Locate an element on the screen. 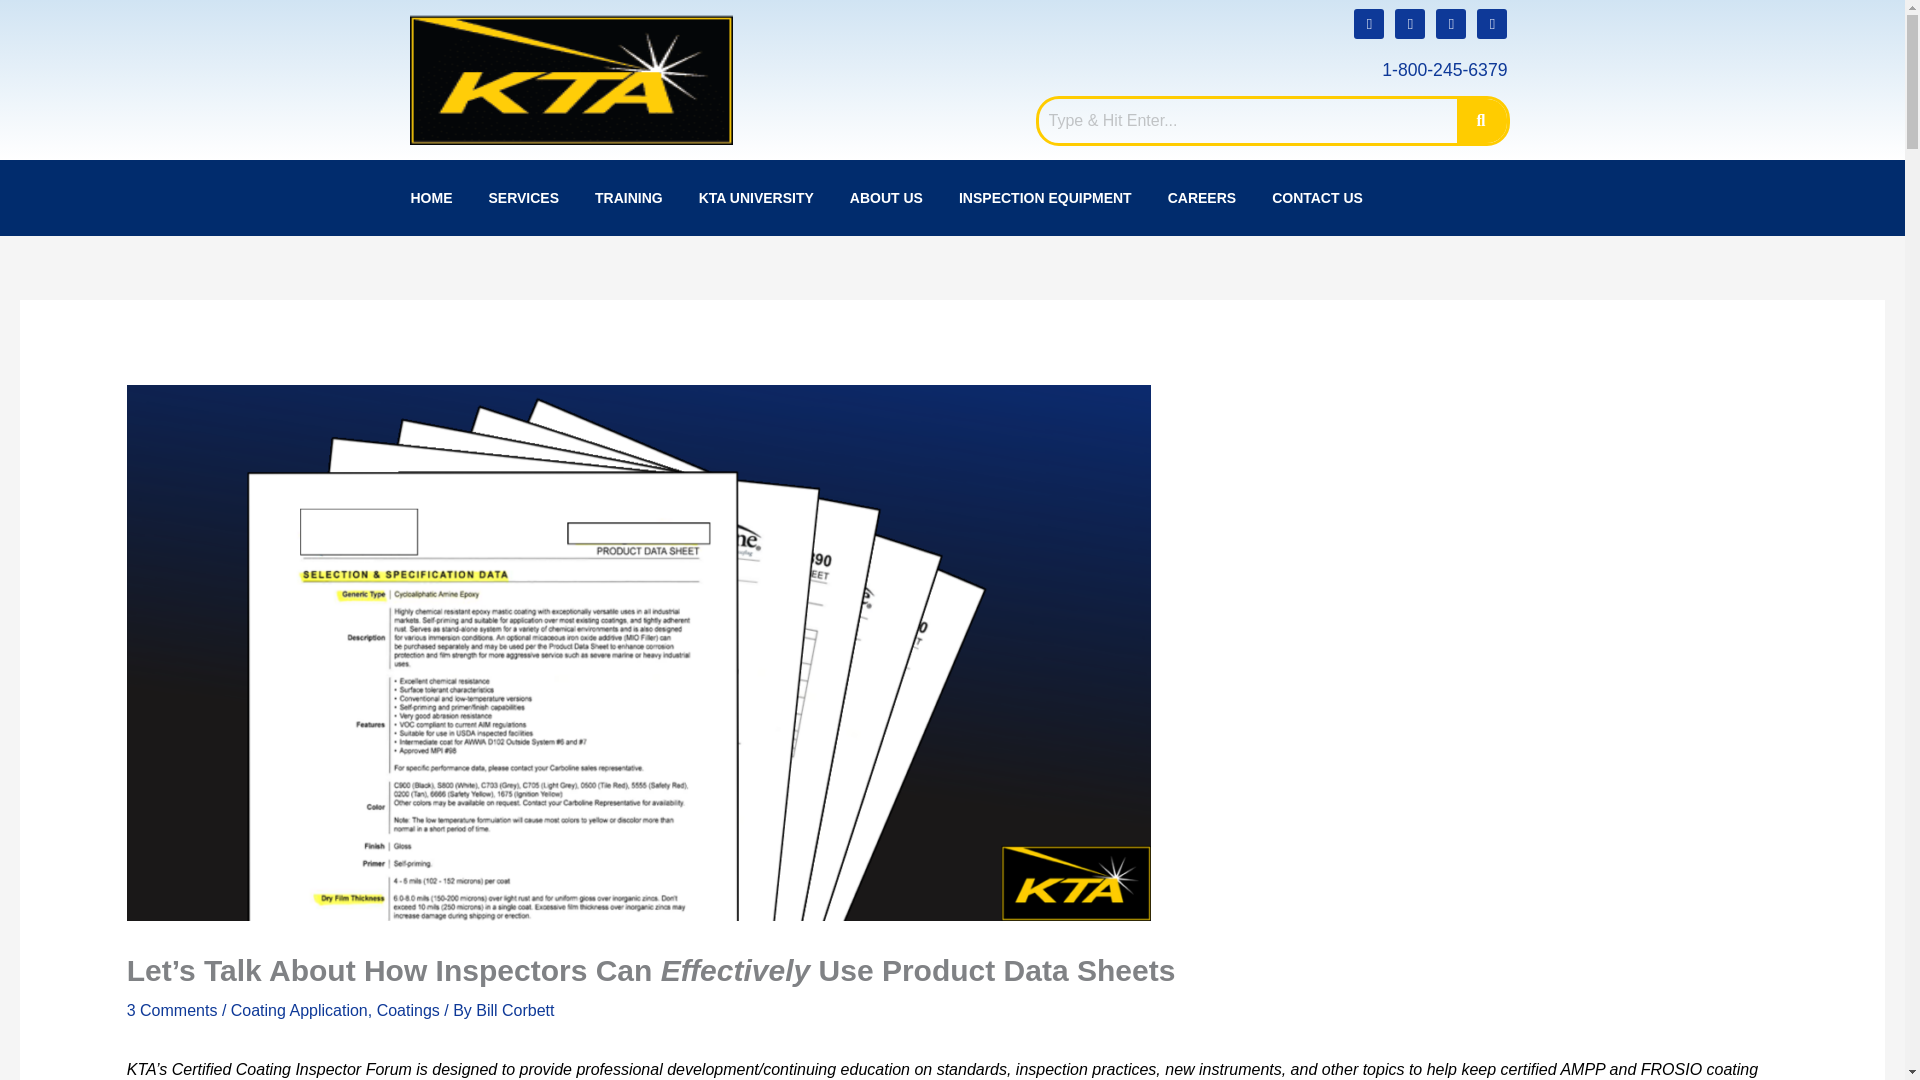 The image size is (1920, 1080). SERVICES is located at coordinates (524, 197).